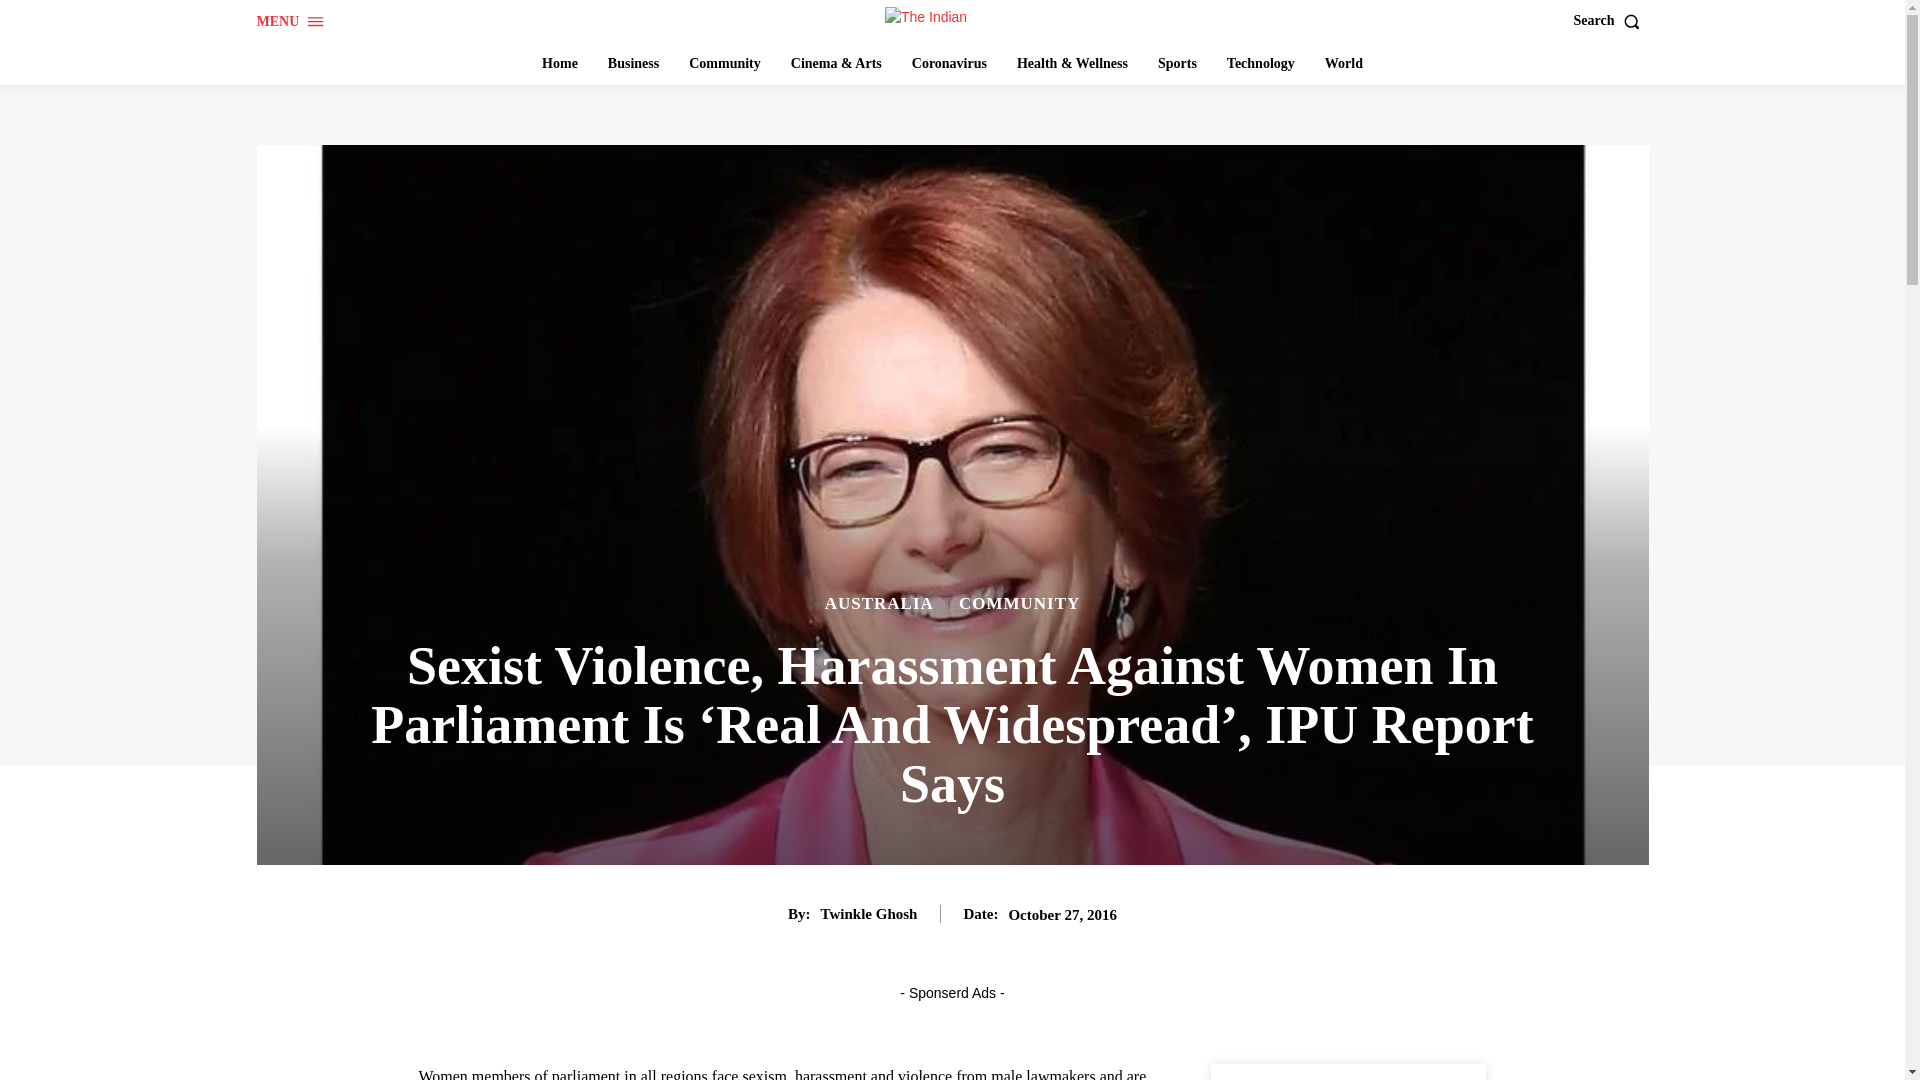 The image size is (1920, 1080). I want to click on Coronavirus, so click(949, 64).